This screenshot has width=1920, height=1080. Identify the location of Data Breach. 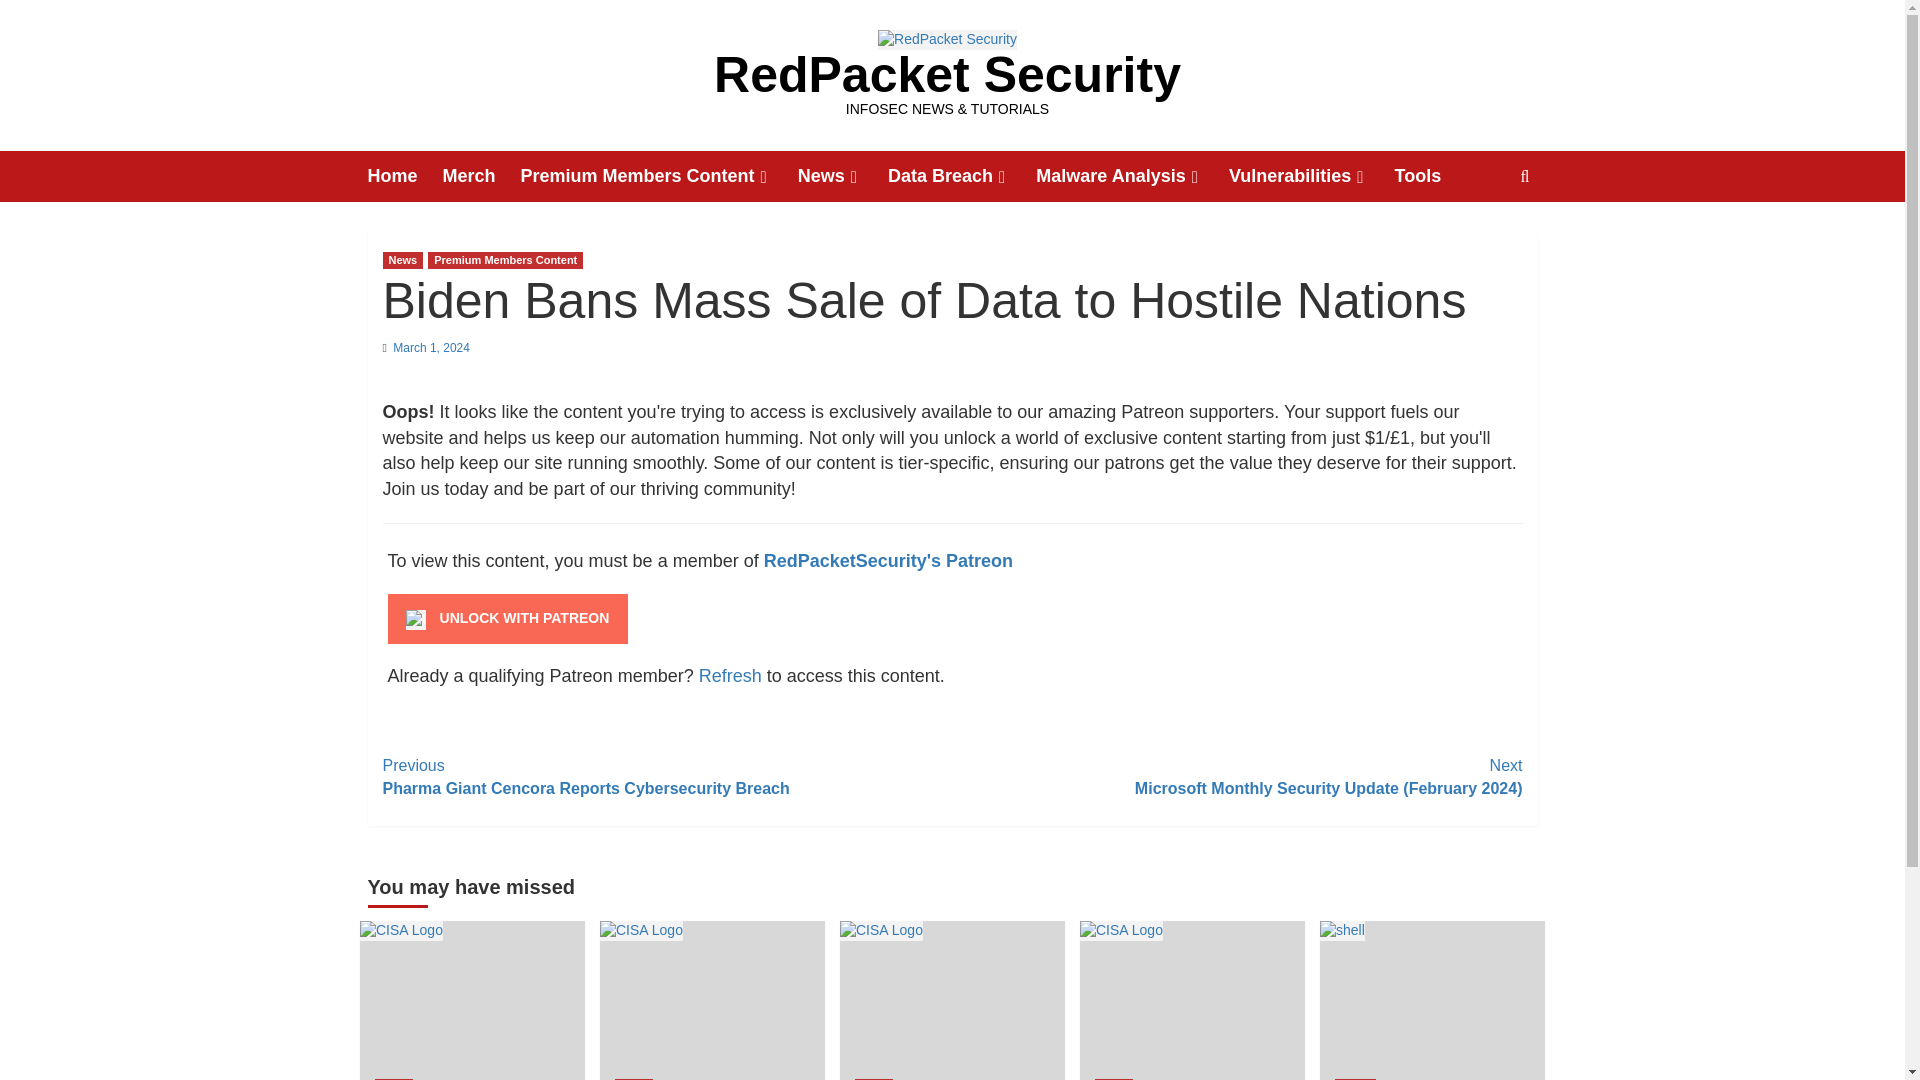
(962, 176).